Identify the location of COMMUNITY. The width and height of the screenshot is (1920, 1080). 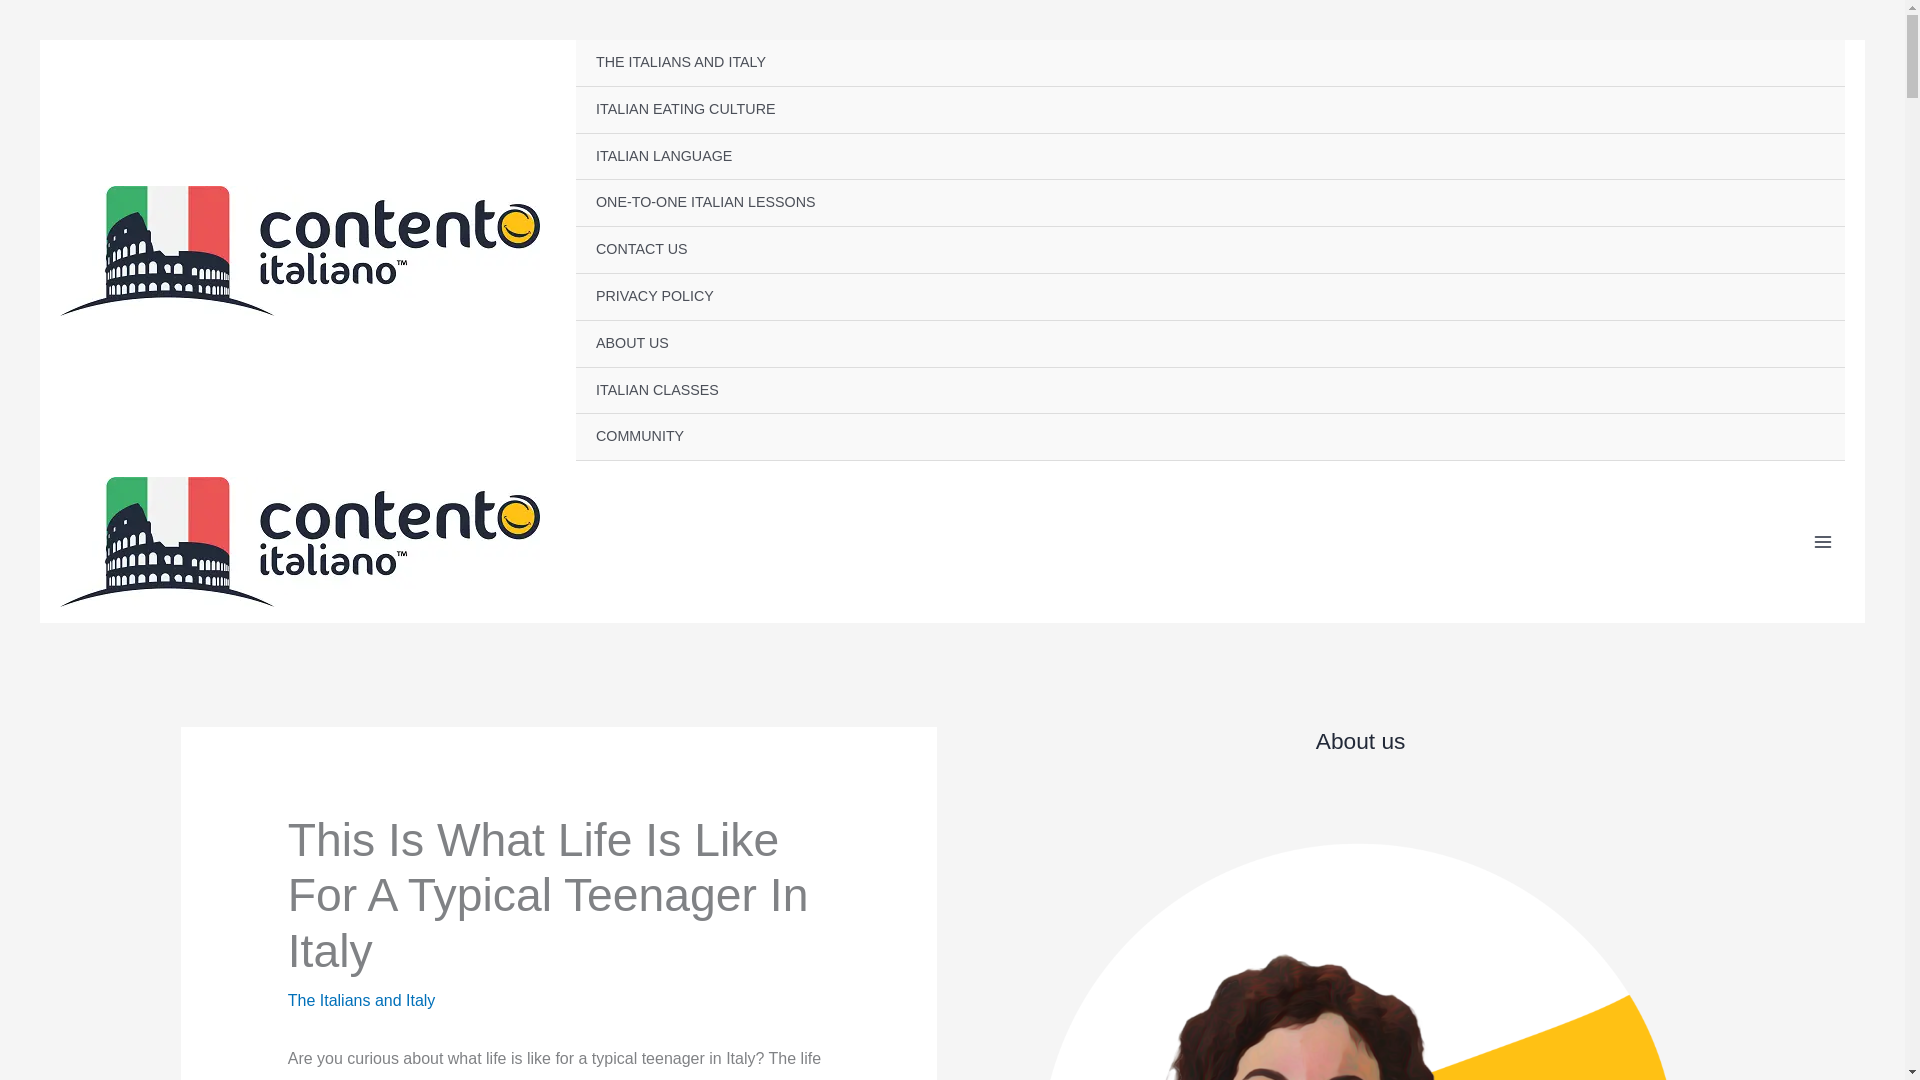
(1210, 437).